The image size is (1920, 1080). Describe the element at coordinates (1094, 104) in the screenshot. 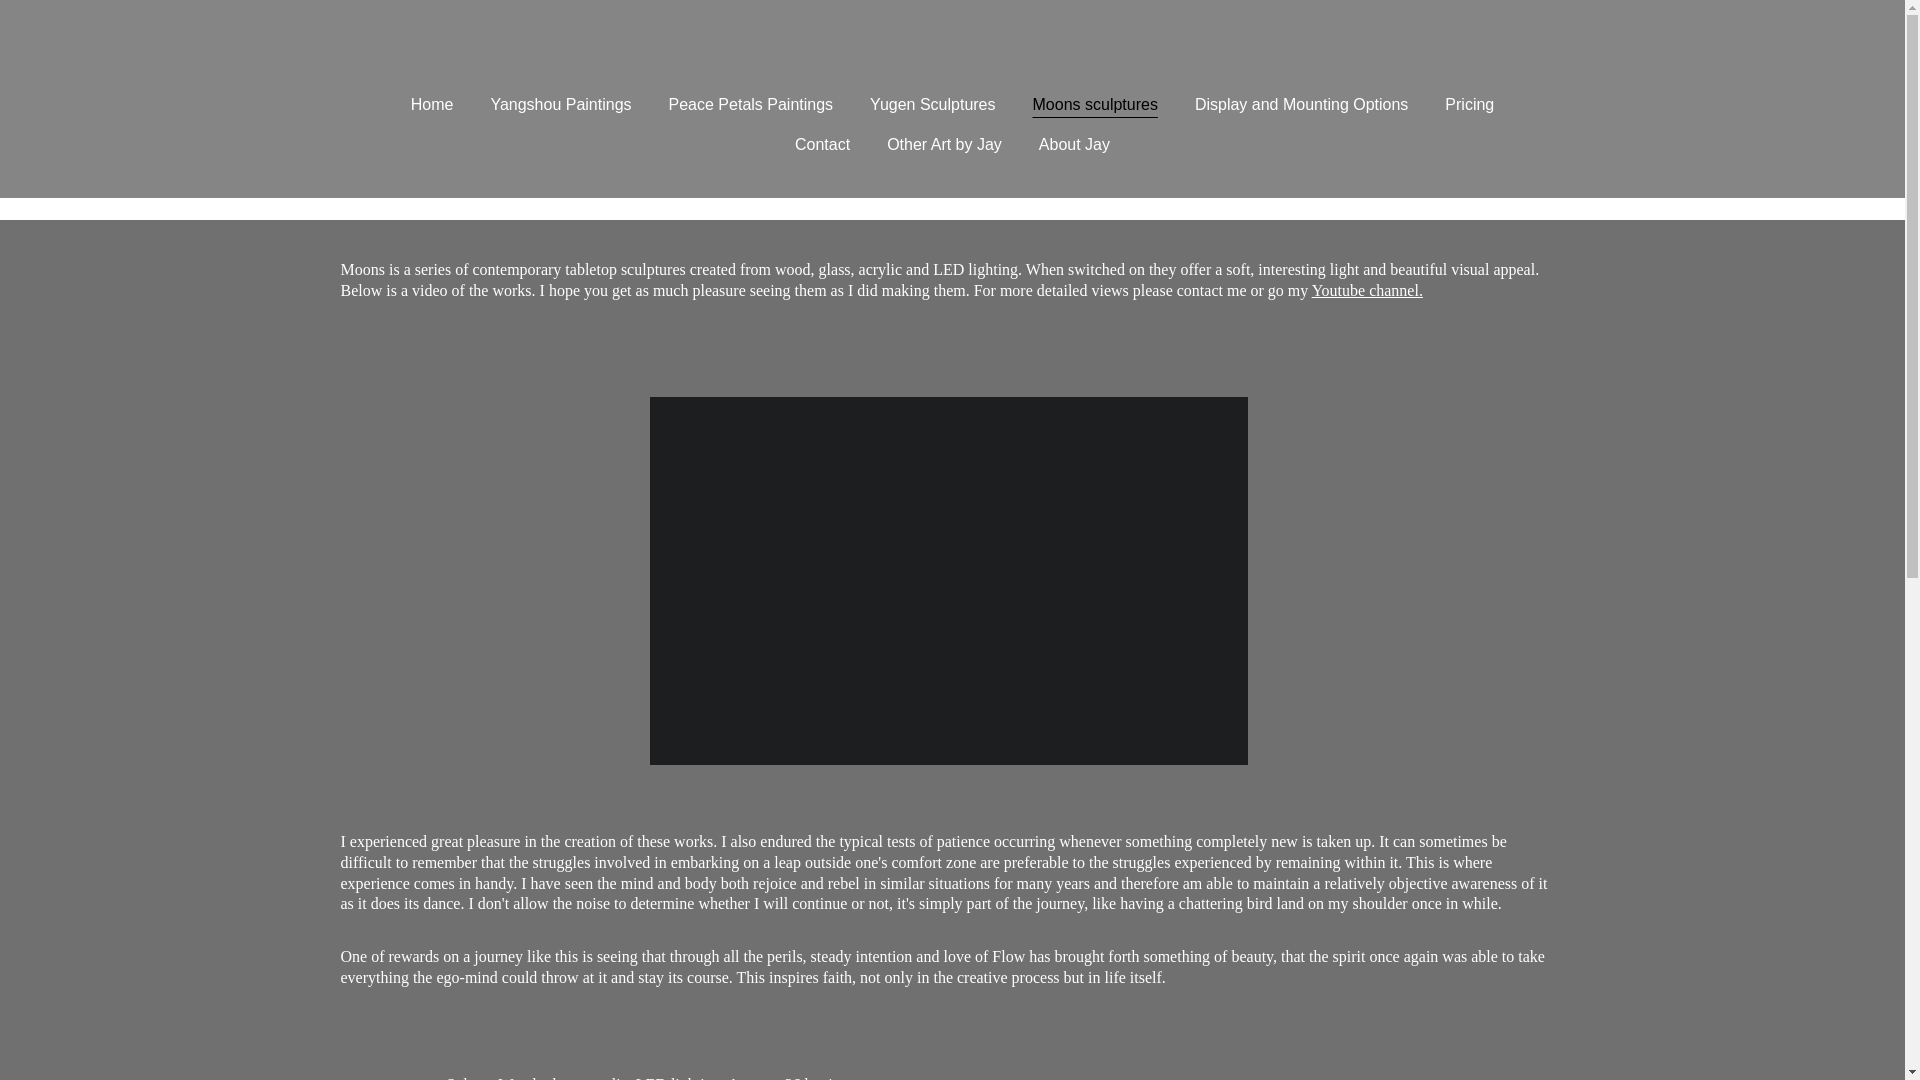

I see `Moons sculptures` at that location.